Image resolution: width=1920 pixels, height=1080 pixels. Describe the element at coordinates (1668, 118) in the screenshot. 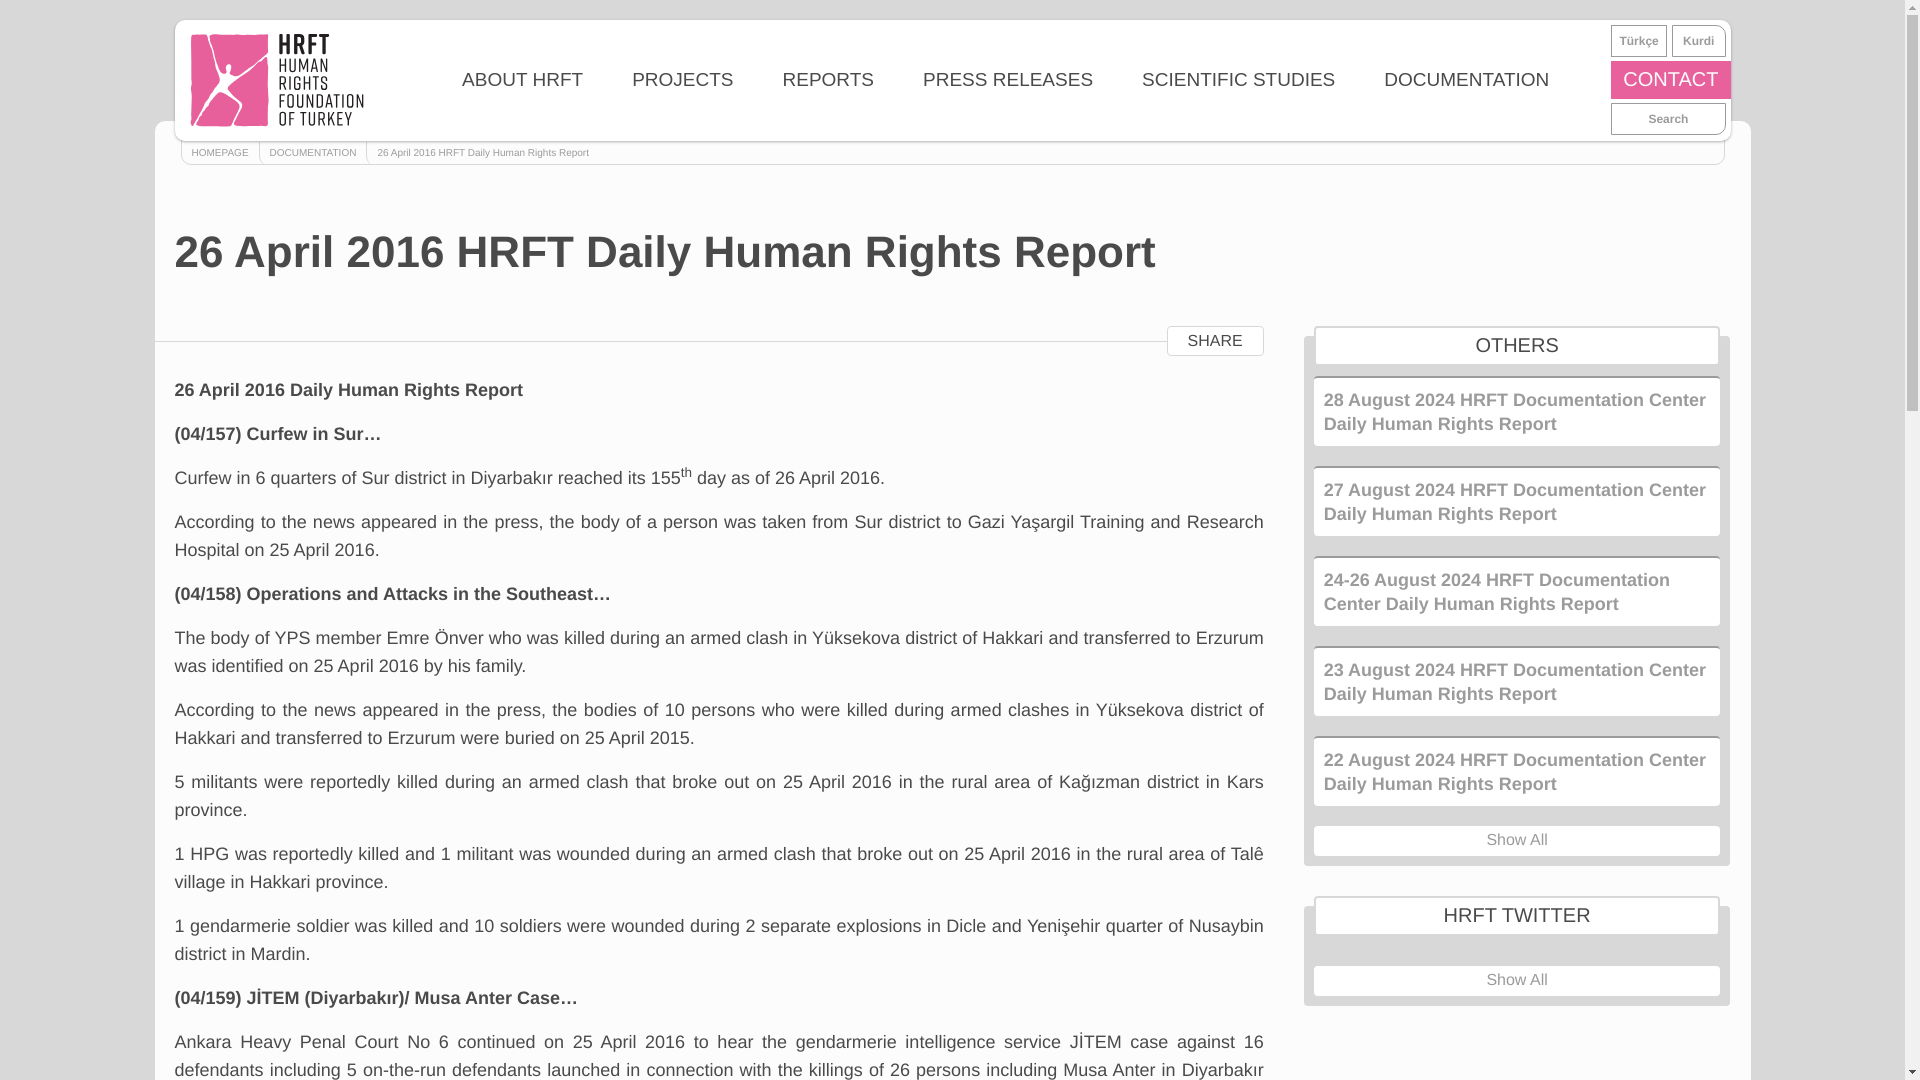

I see `Search` at that location.